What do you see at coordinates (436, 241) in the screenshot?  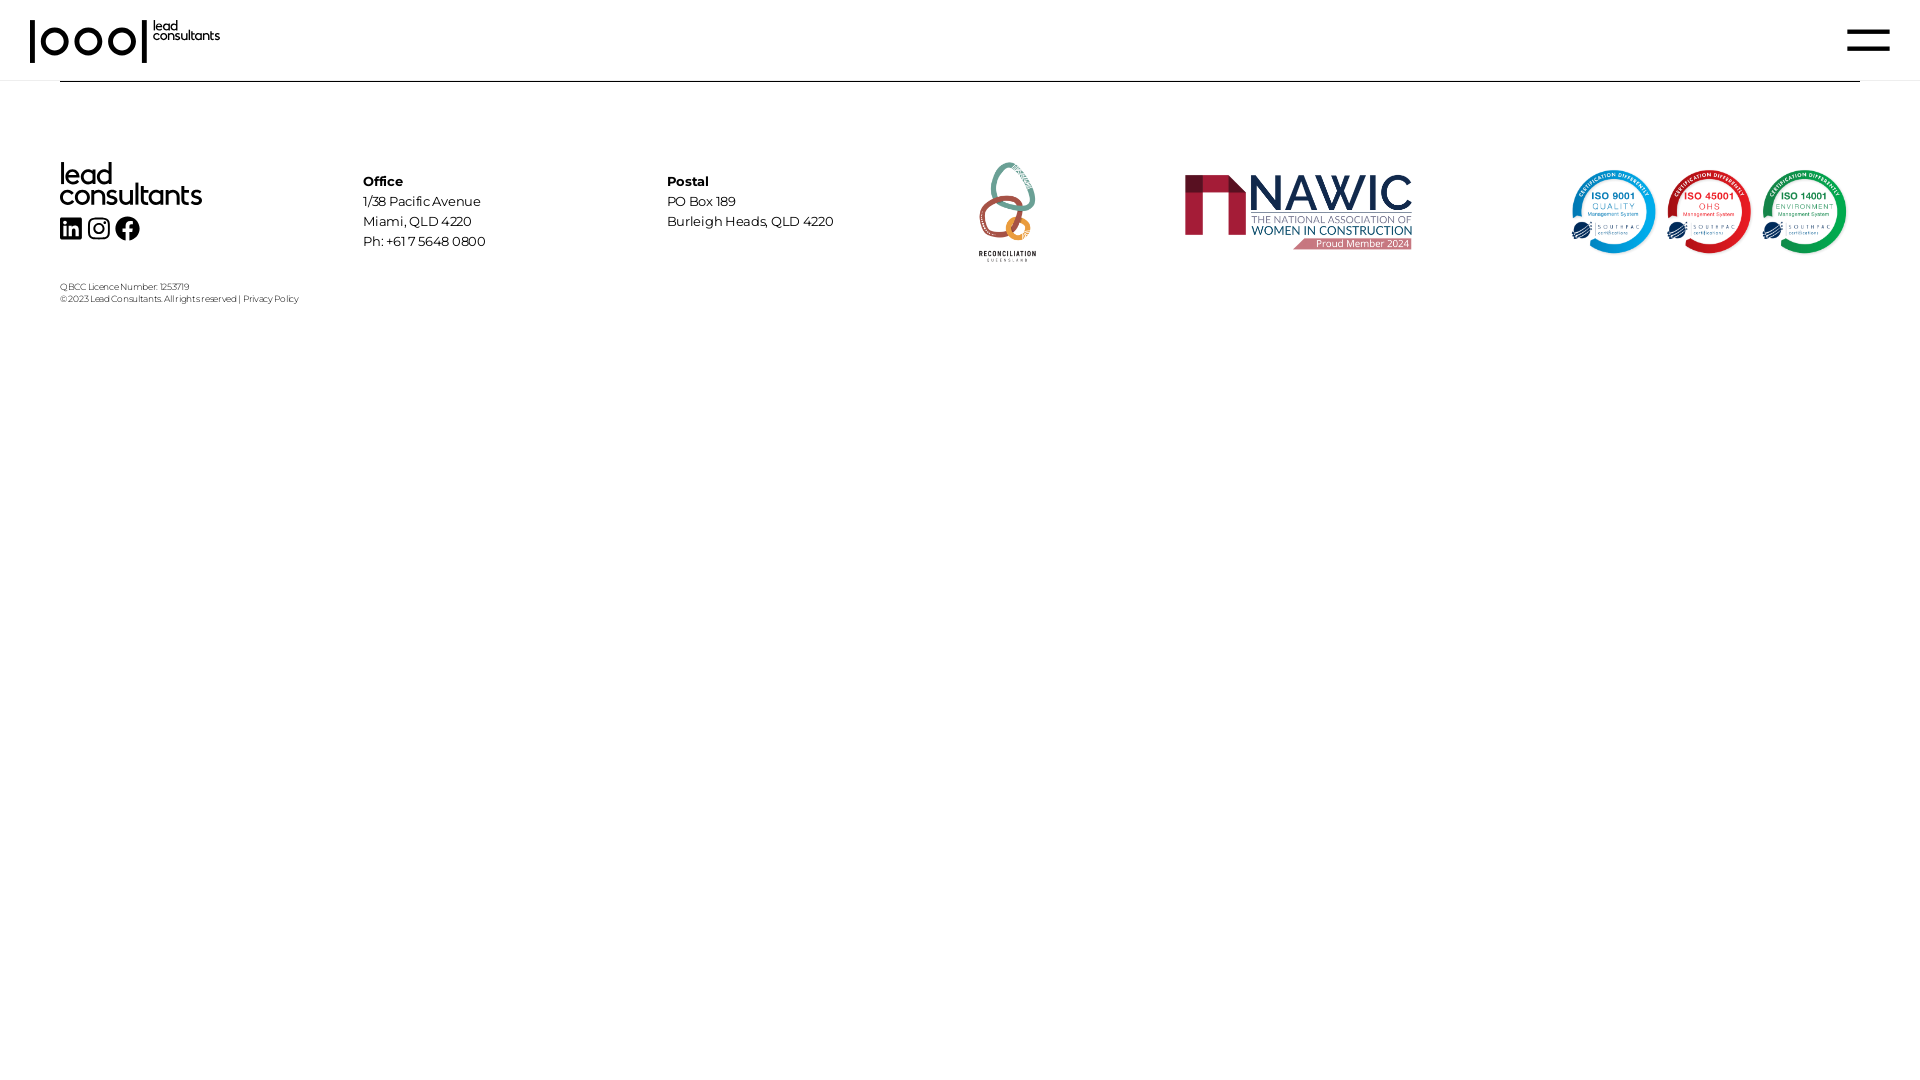 I see `+61 7 5648 0800` at bounding box center [436, 241].